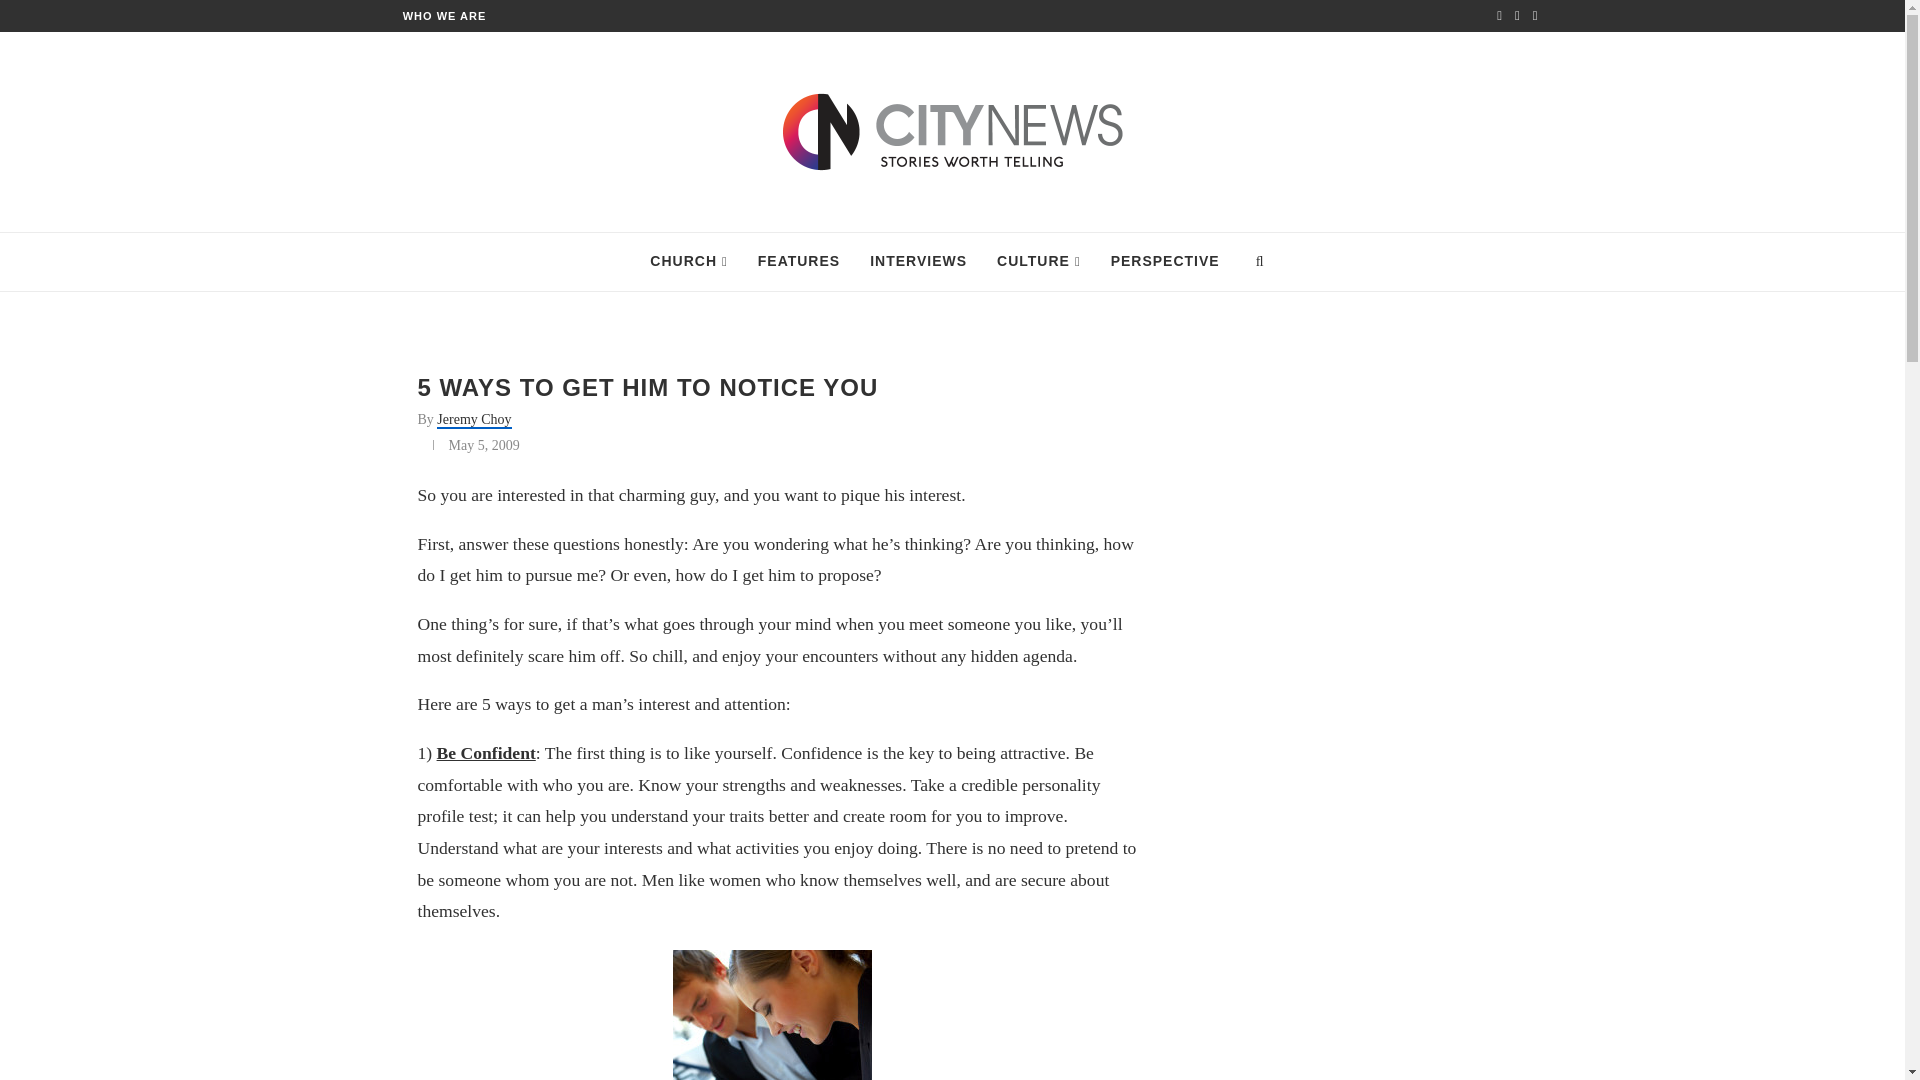 Image resolution: width=1920 pixels, height=1080 pixels. I want to click on Jeremy Choy, so click(474, 420).